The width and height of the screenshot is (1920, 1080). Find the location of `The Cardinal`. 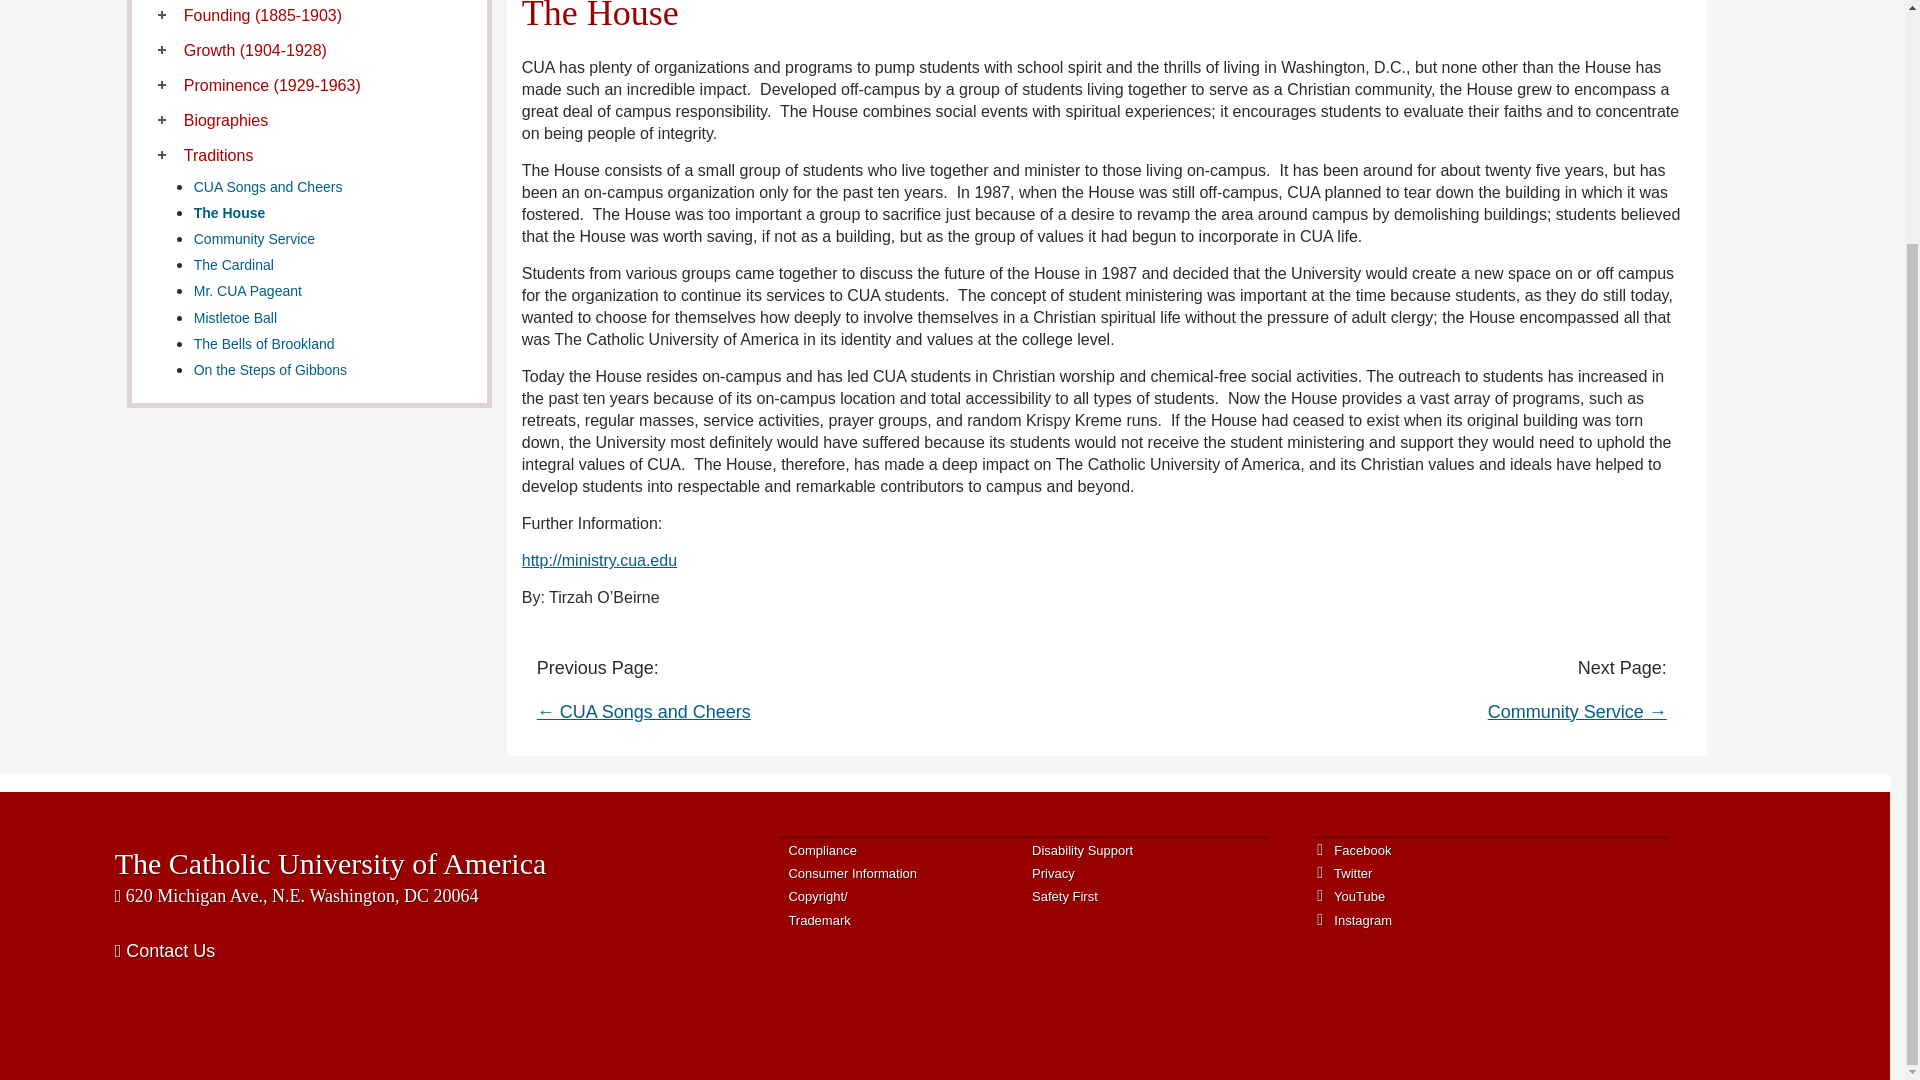

The Cardinal is located at coordinates (234, 265).